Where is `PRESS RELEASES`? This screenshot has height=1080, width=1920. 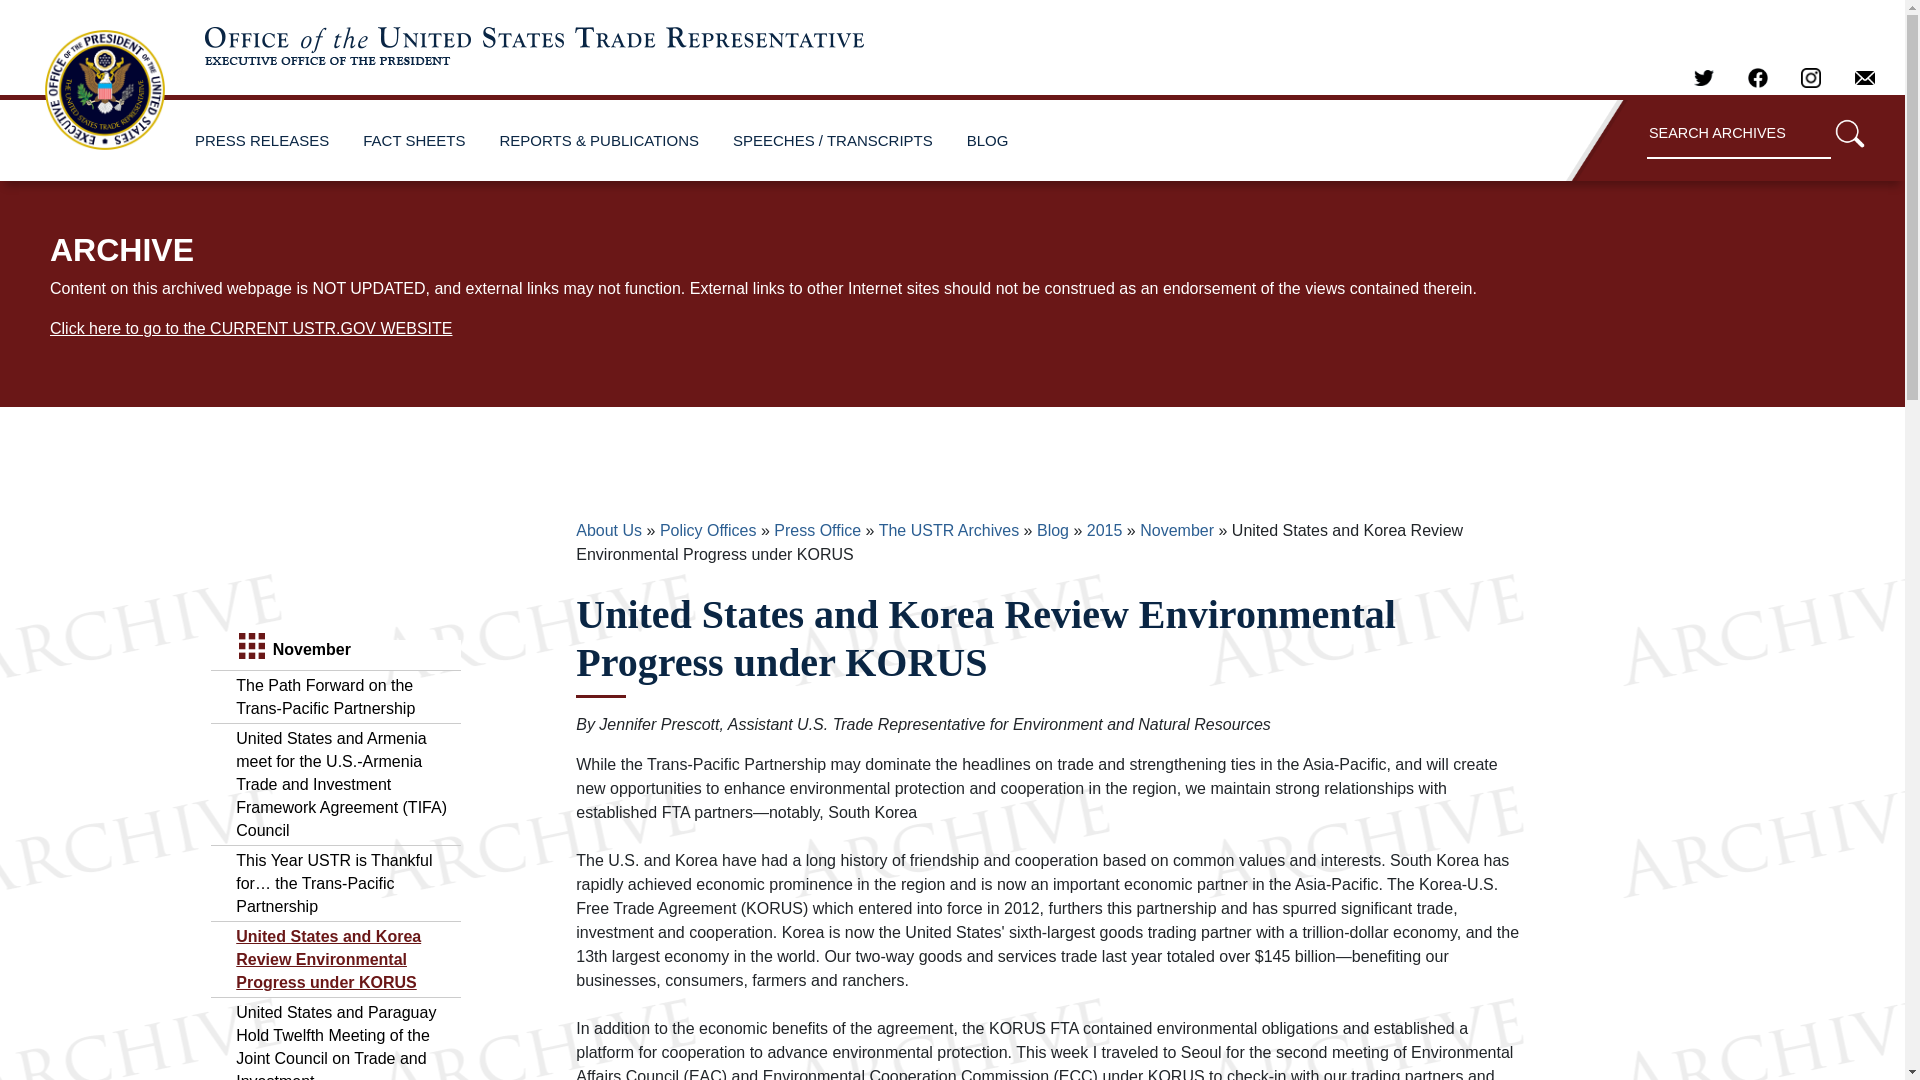
PRESS RELEASES is located at coordinates (262, 140).